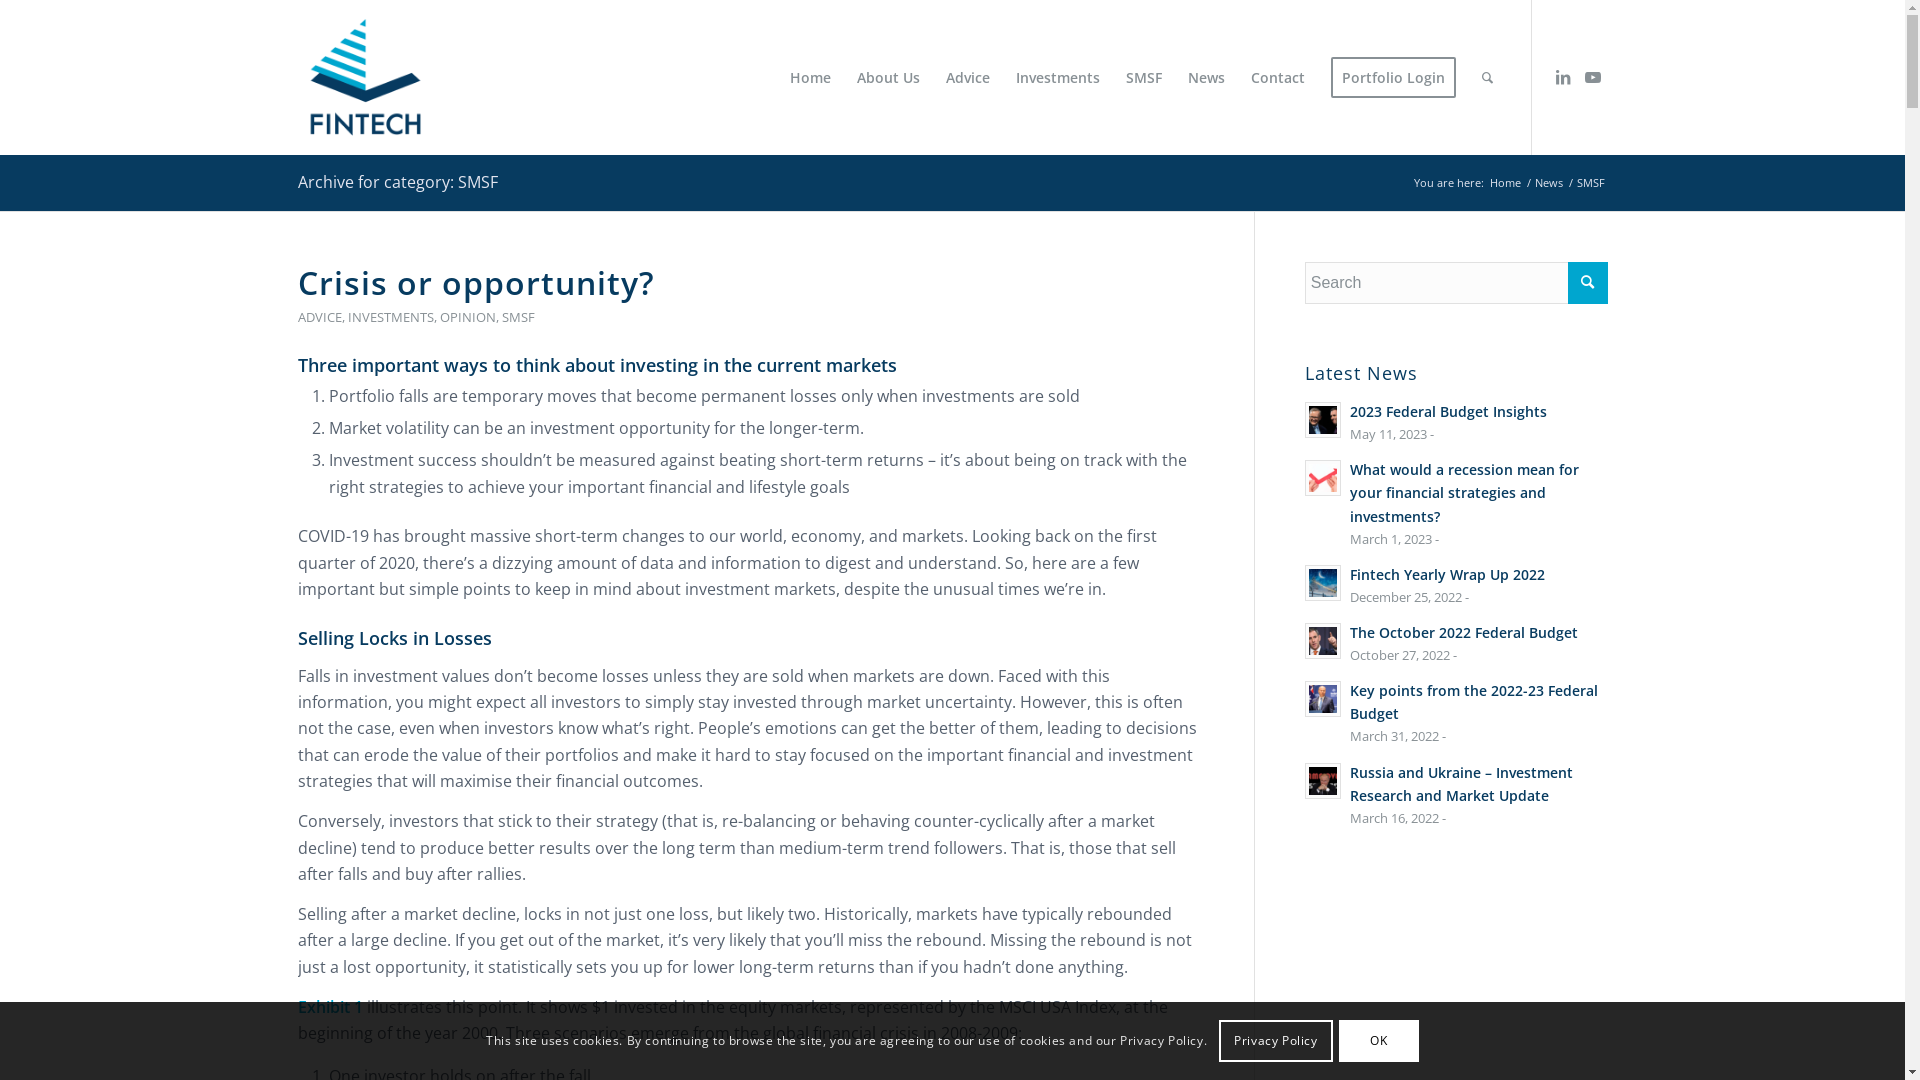 The width and height of the screenshot is (1920, 1080). What do you see at coordinates (1206, 78) in the screenshot?
I see `News` at bounding box center [1206, 78].